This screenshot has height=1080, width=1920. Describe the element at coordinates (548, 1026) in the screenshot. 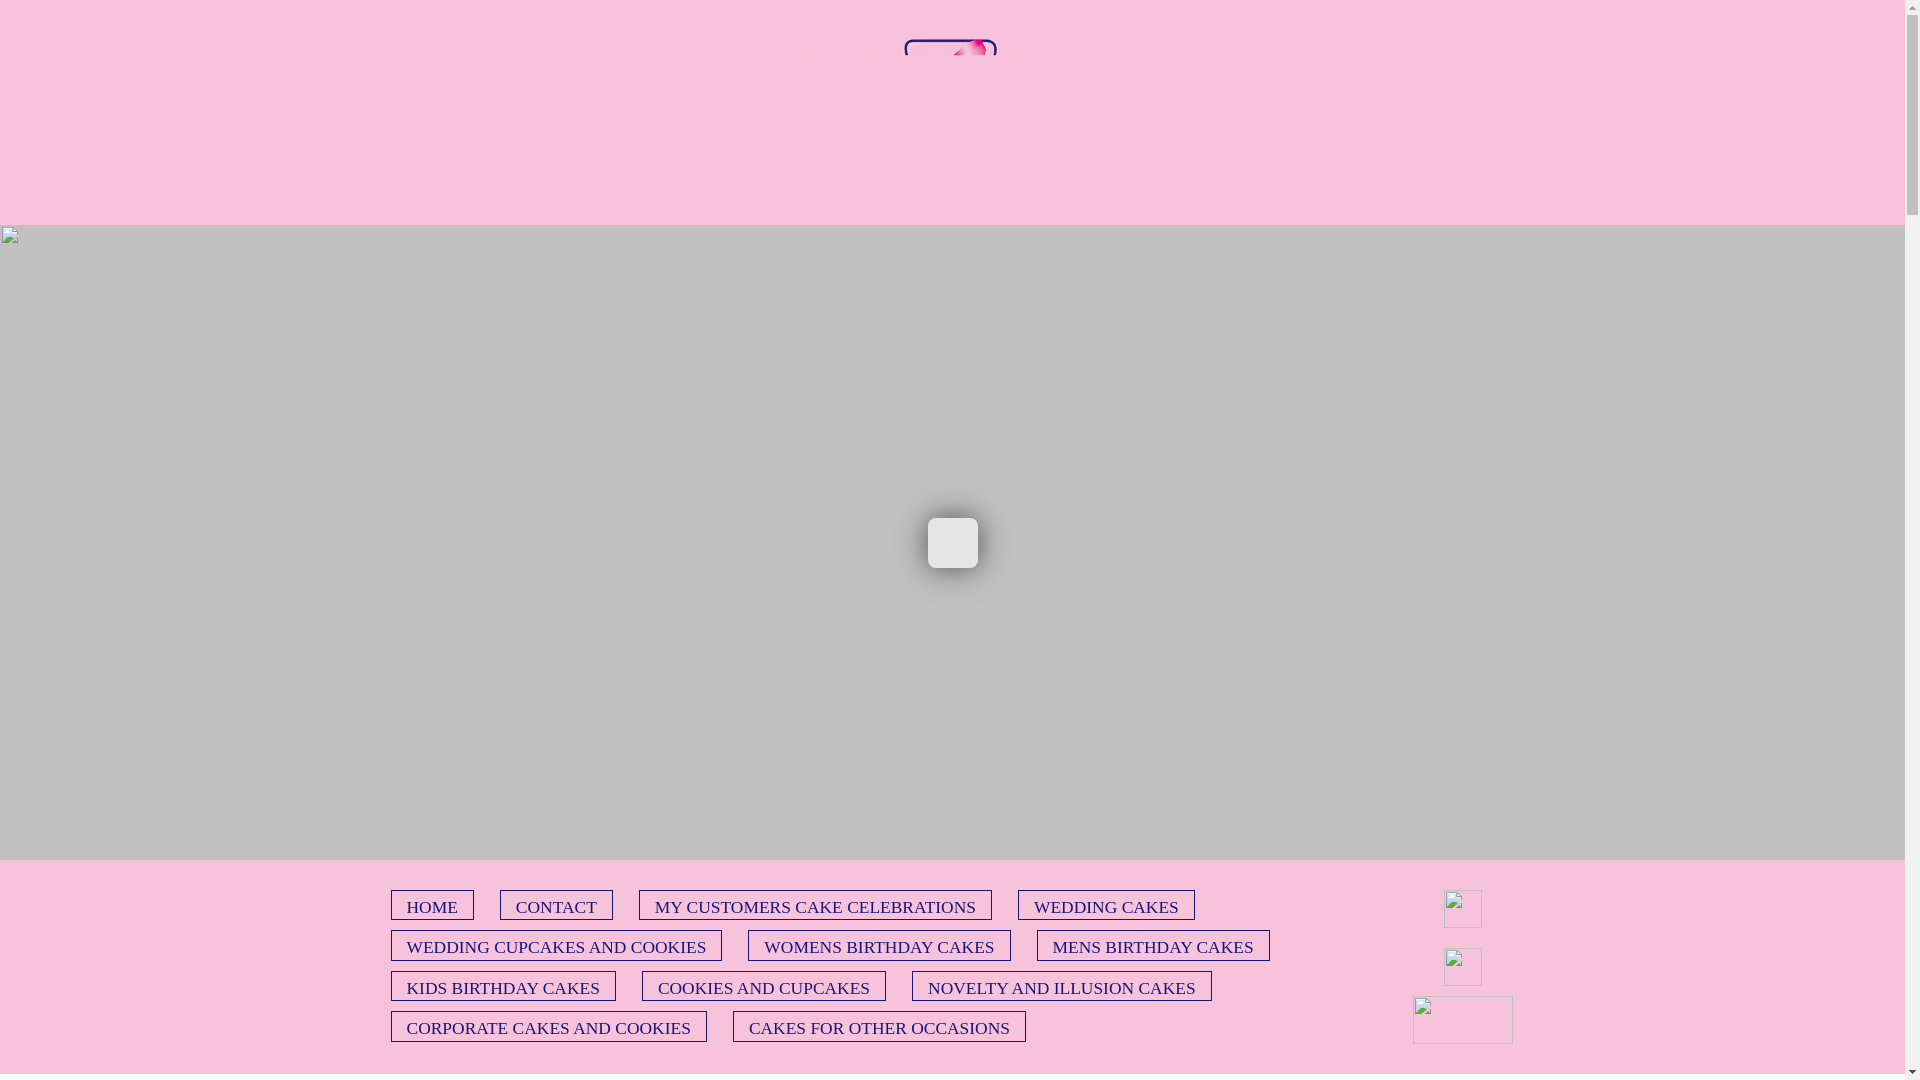

I see `CORPORATE CAKES AND COOKIES` at that location.